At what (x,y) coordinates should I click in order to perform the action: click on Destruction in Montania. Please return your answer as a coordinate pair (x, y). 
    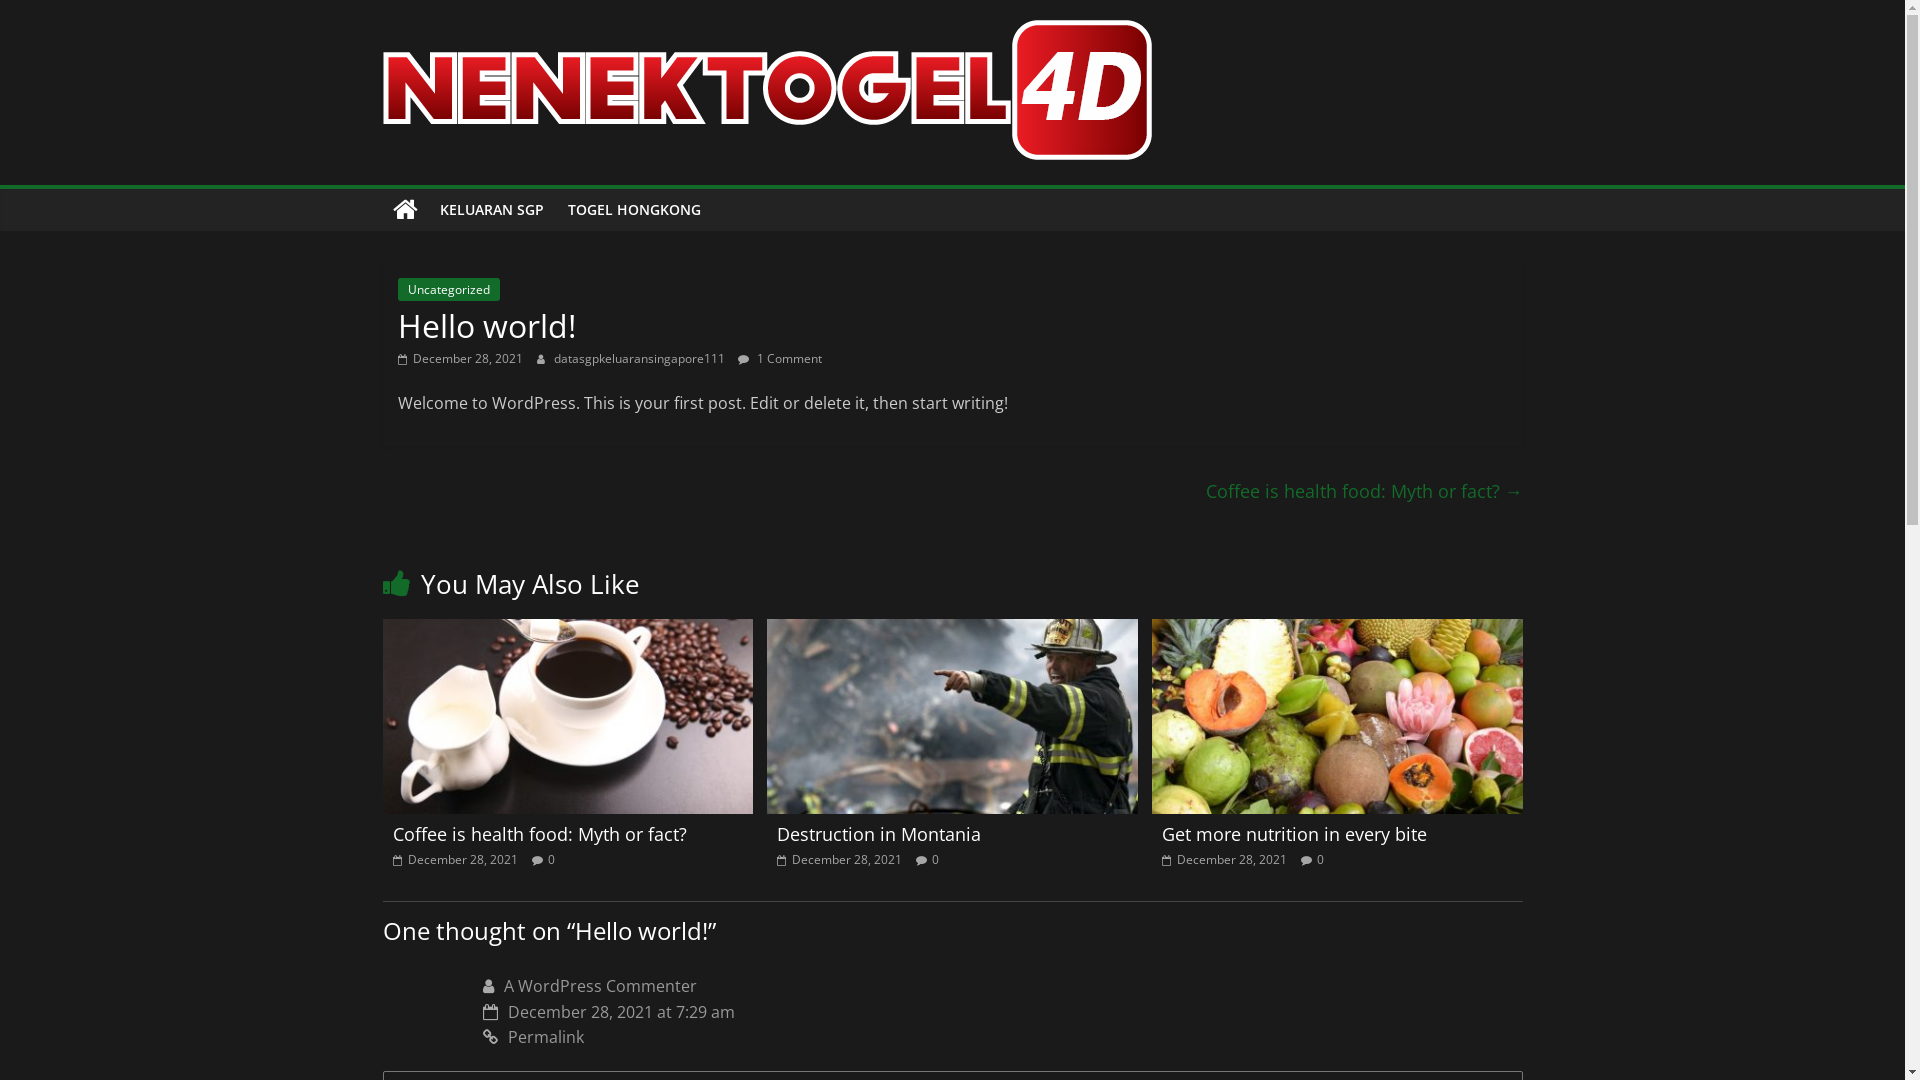
    Looking at the image, I should click on (879, 834).